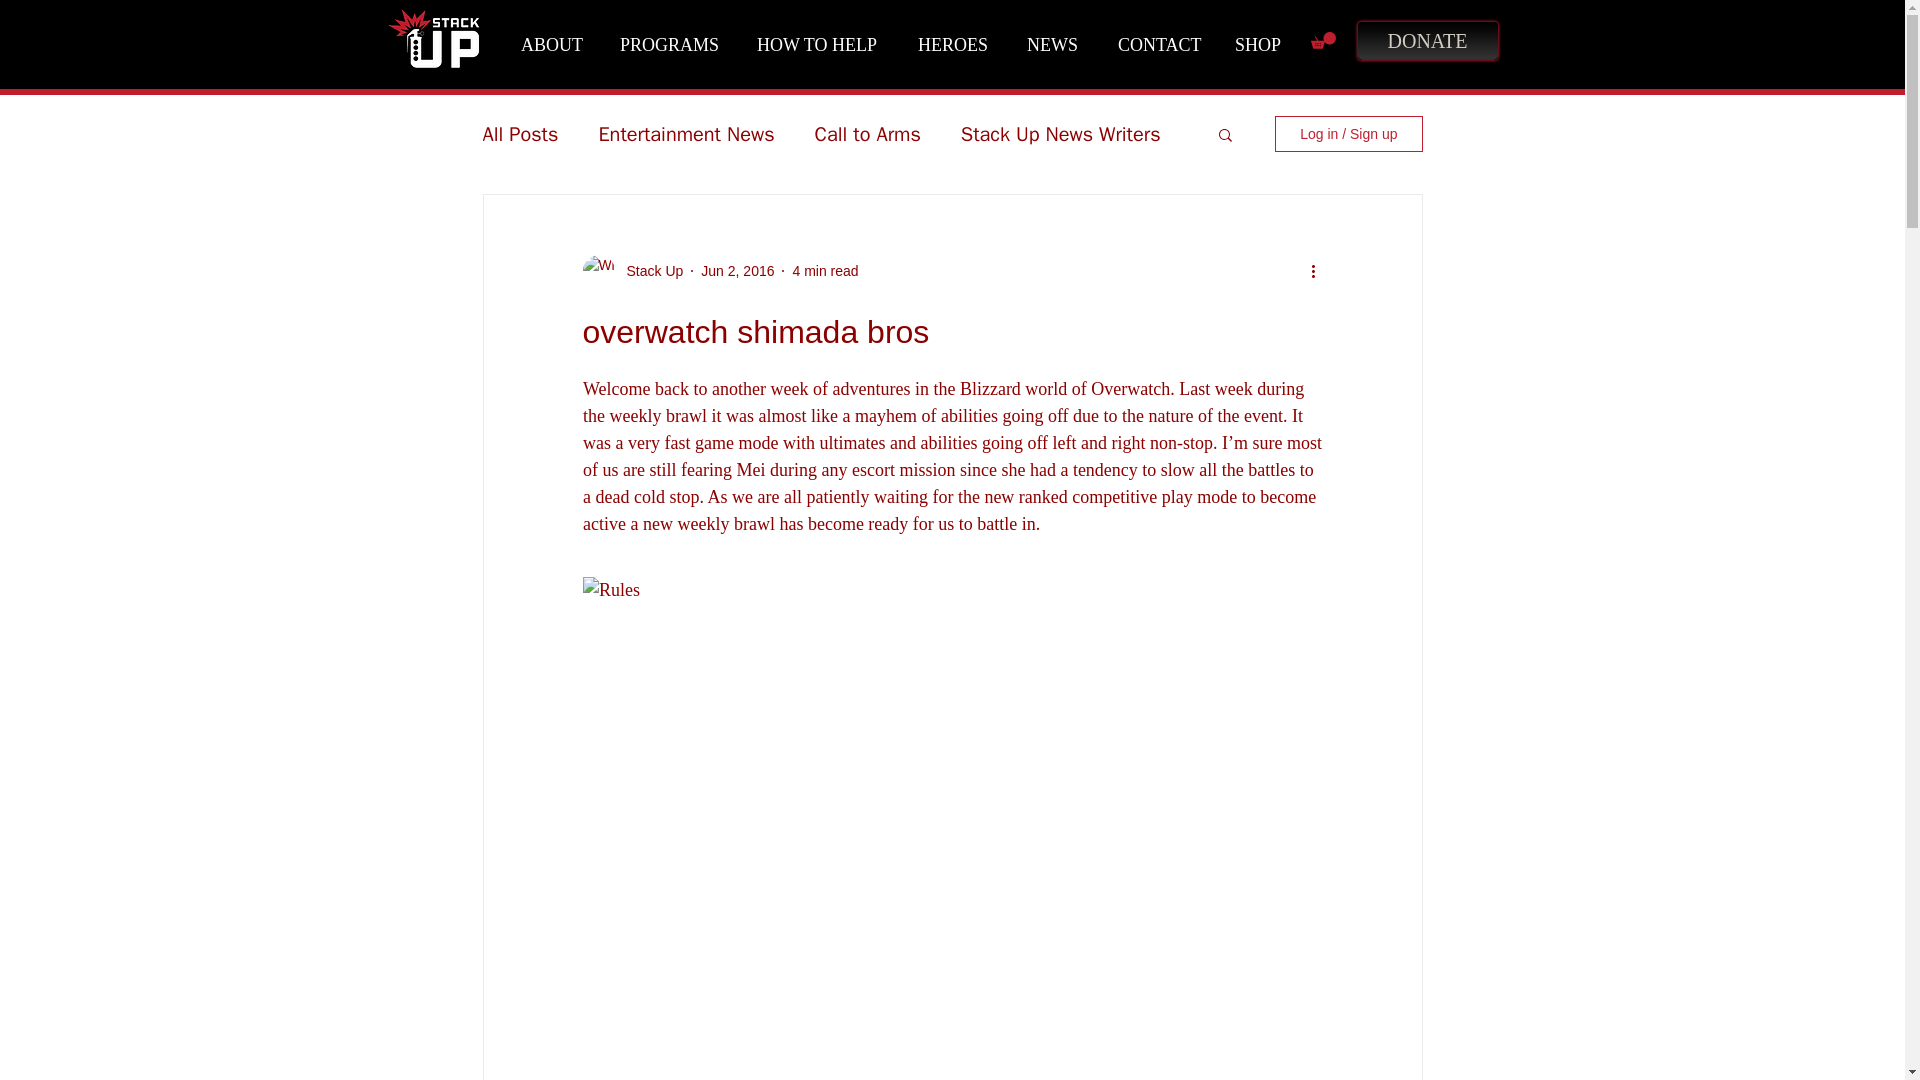 The height and width of the screenshot is (1080, 1920). What do you see at coordinates (520, 132) in the screenshot?
I see `All Posts` at bounding box center [520, 132].